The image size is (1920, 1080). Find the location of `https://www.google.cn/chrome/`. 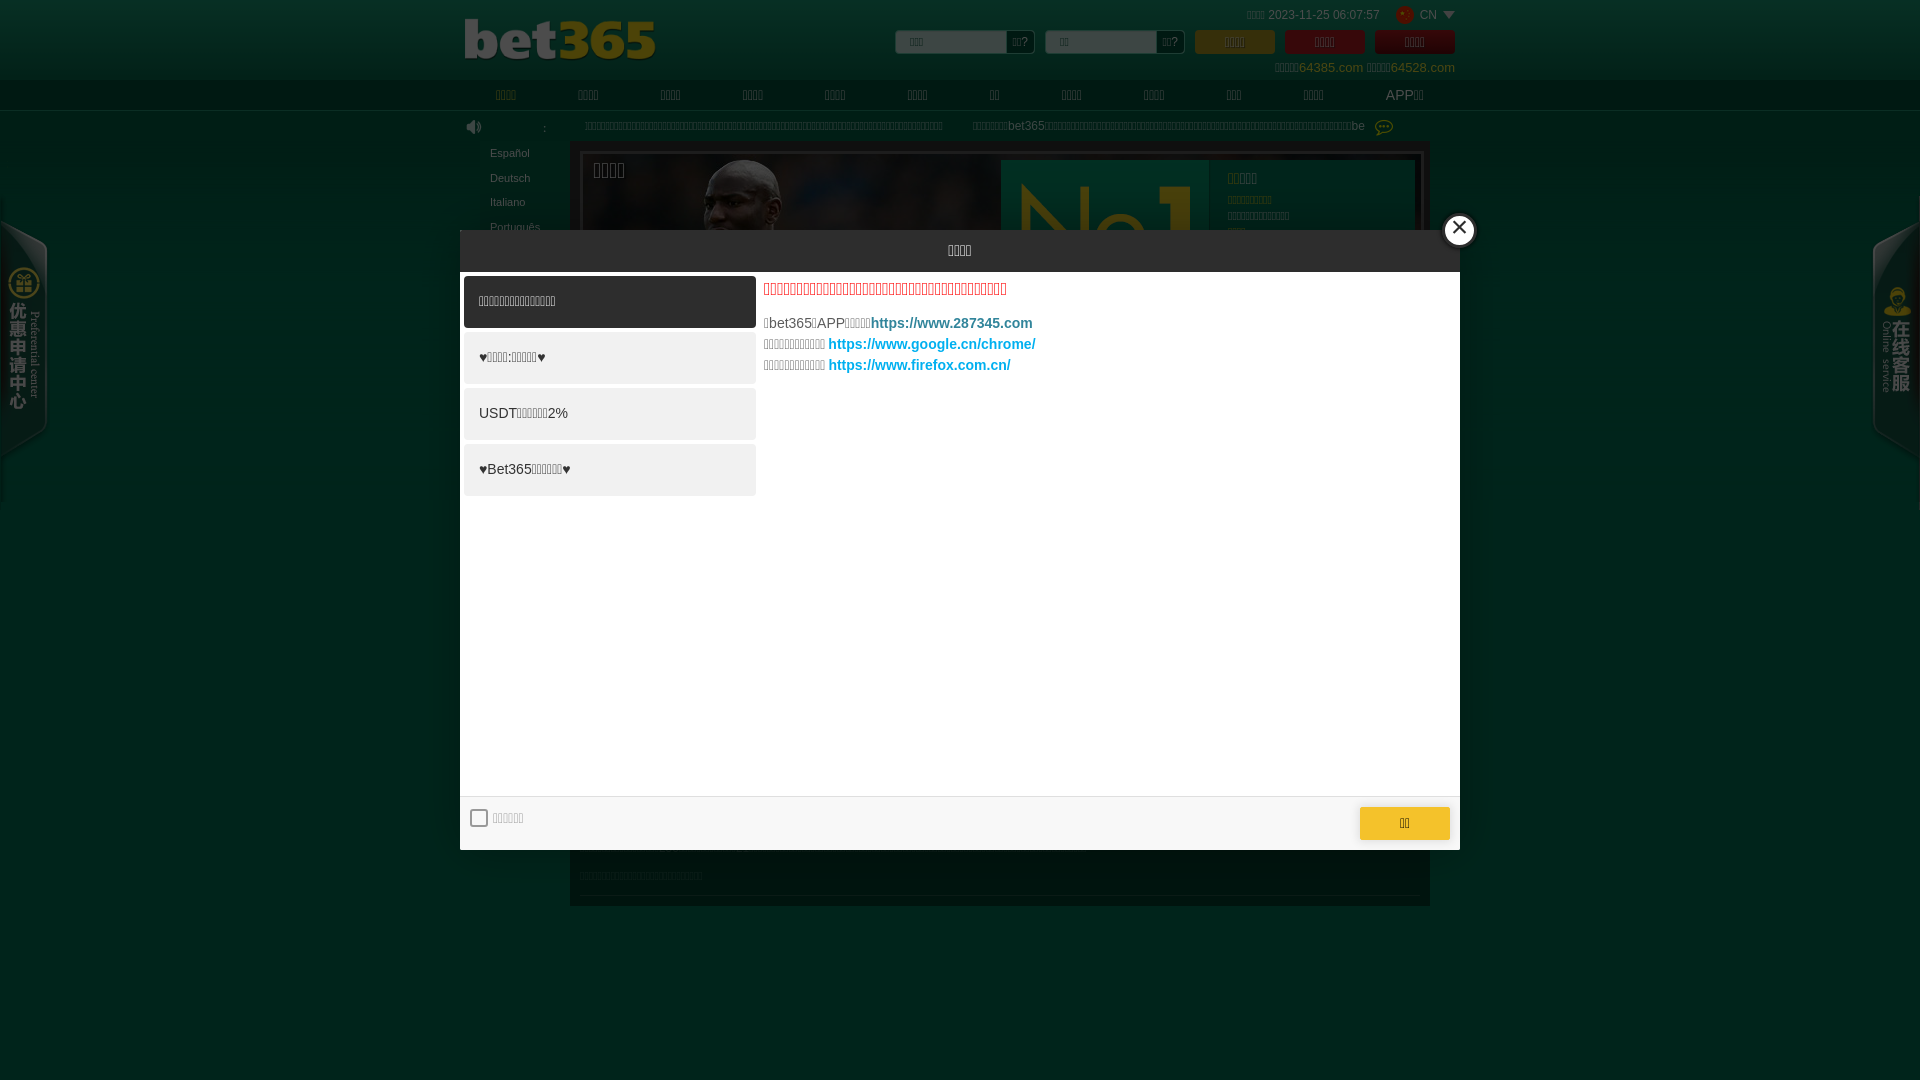

https://www.google.cn/chrome/ is located at coordinates (932, 344).